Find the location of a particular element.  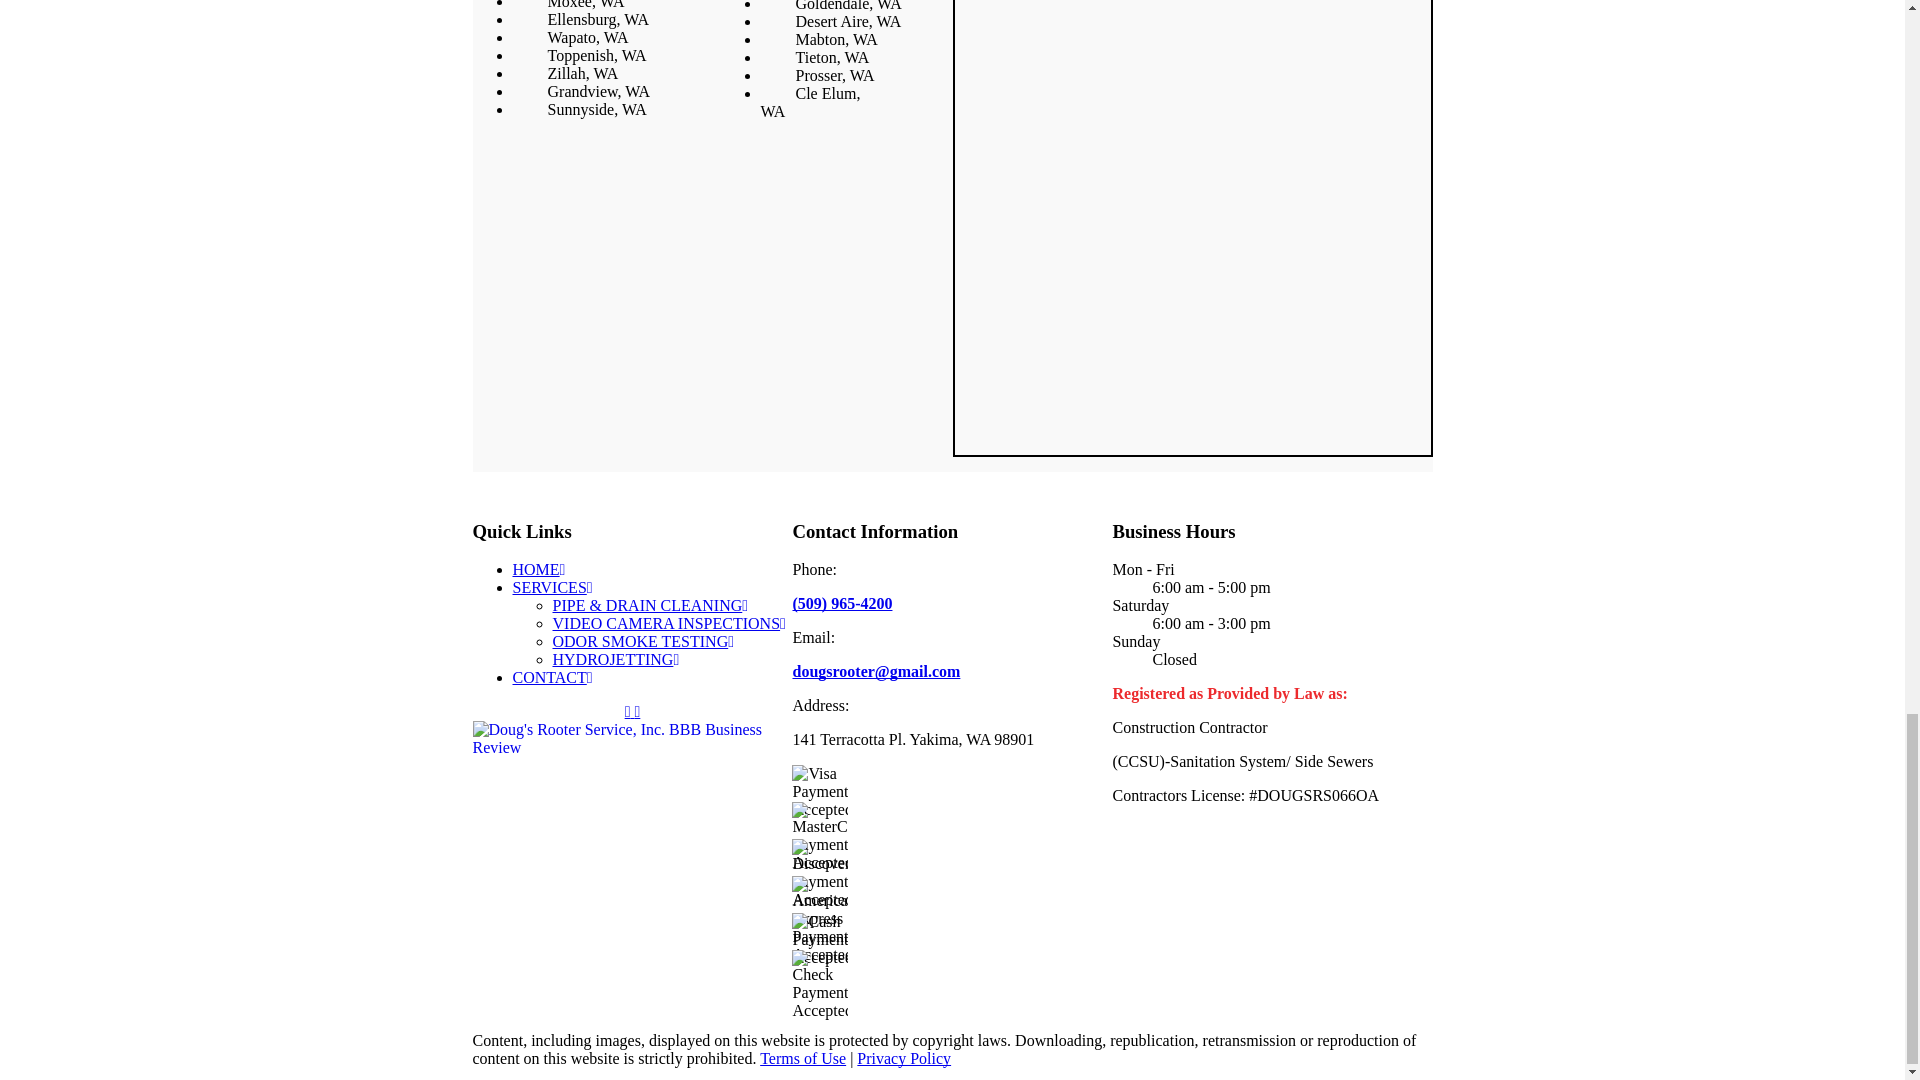

CONTACT is located at coordinates (552, 676).